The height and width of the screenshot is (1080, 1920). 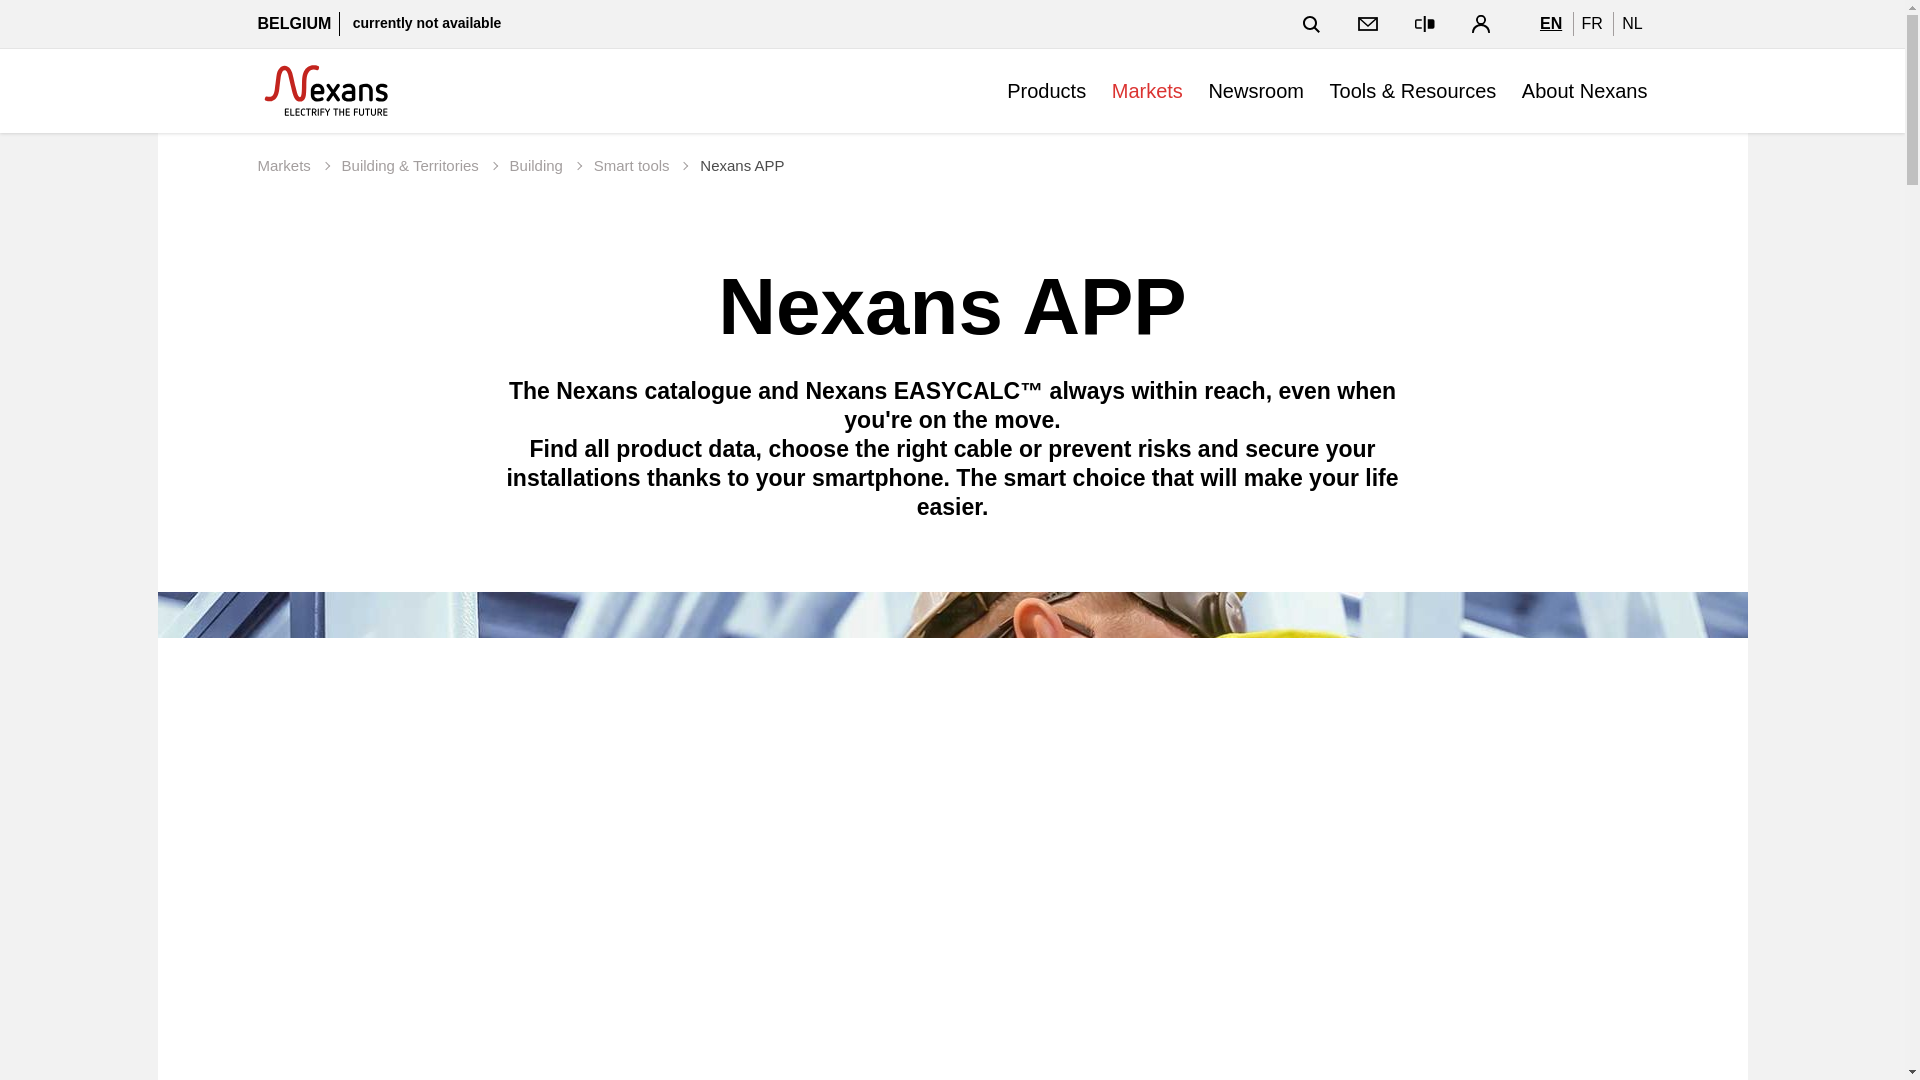 I want to click on Compare, so click(x=1425, y=24).